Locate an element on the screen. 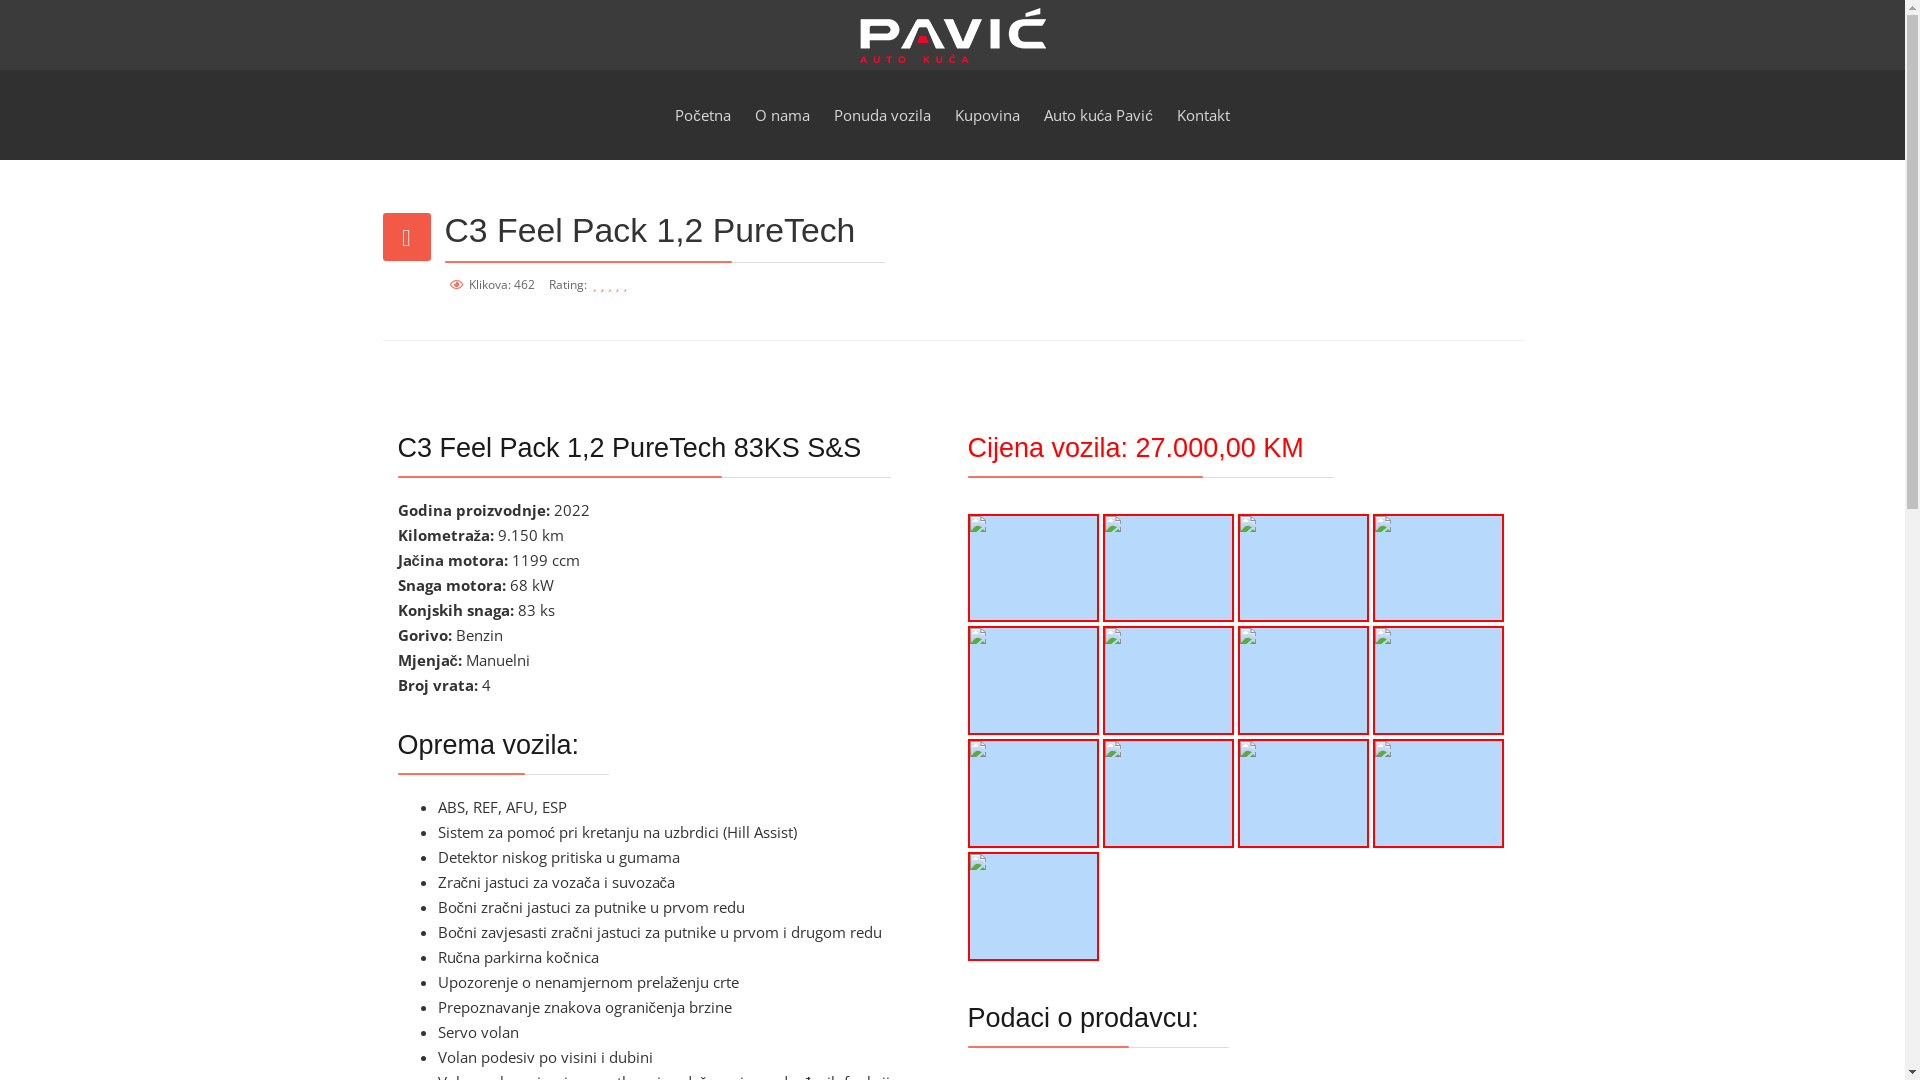 Image resolution: width=1920 pixels, height=1080 pixels. Click to enlarge image 12.jpg is located at coordinates (1438, 794).